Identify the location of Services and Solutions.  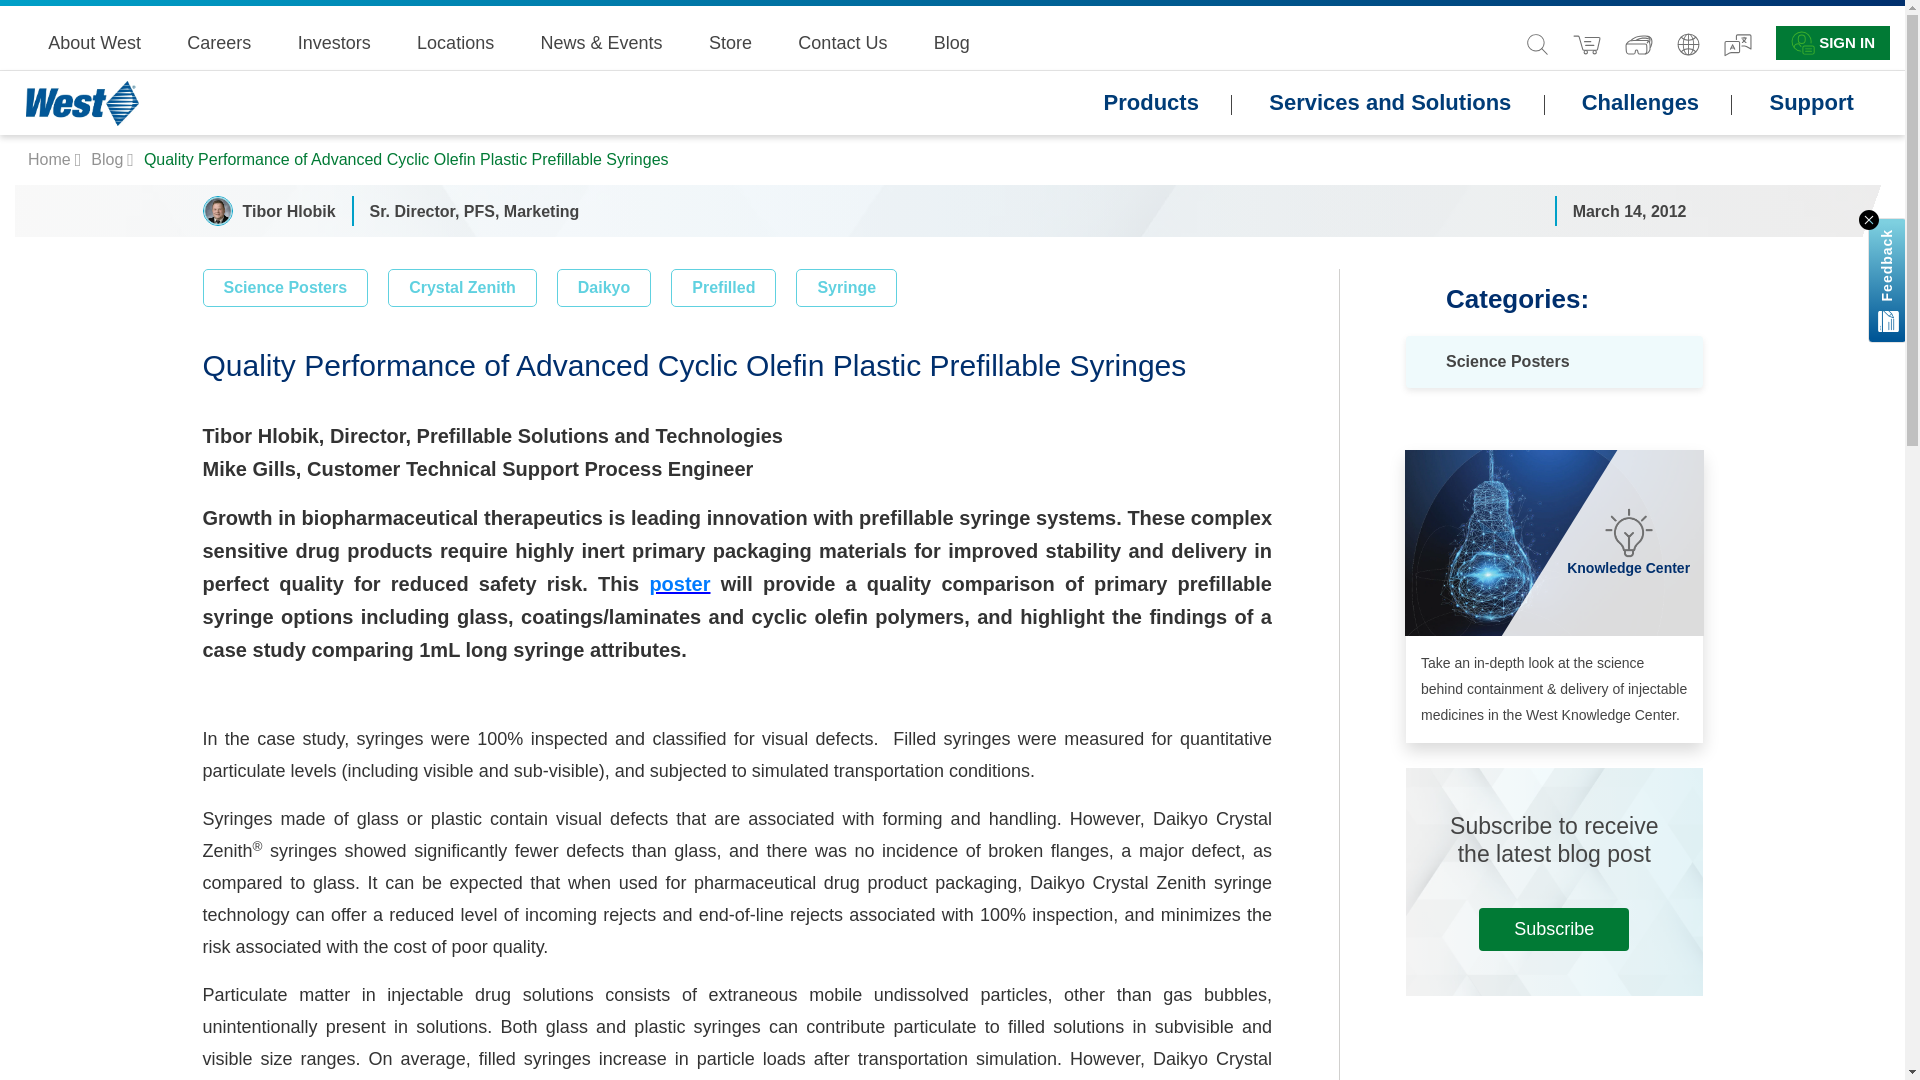
(1390, 103).